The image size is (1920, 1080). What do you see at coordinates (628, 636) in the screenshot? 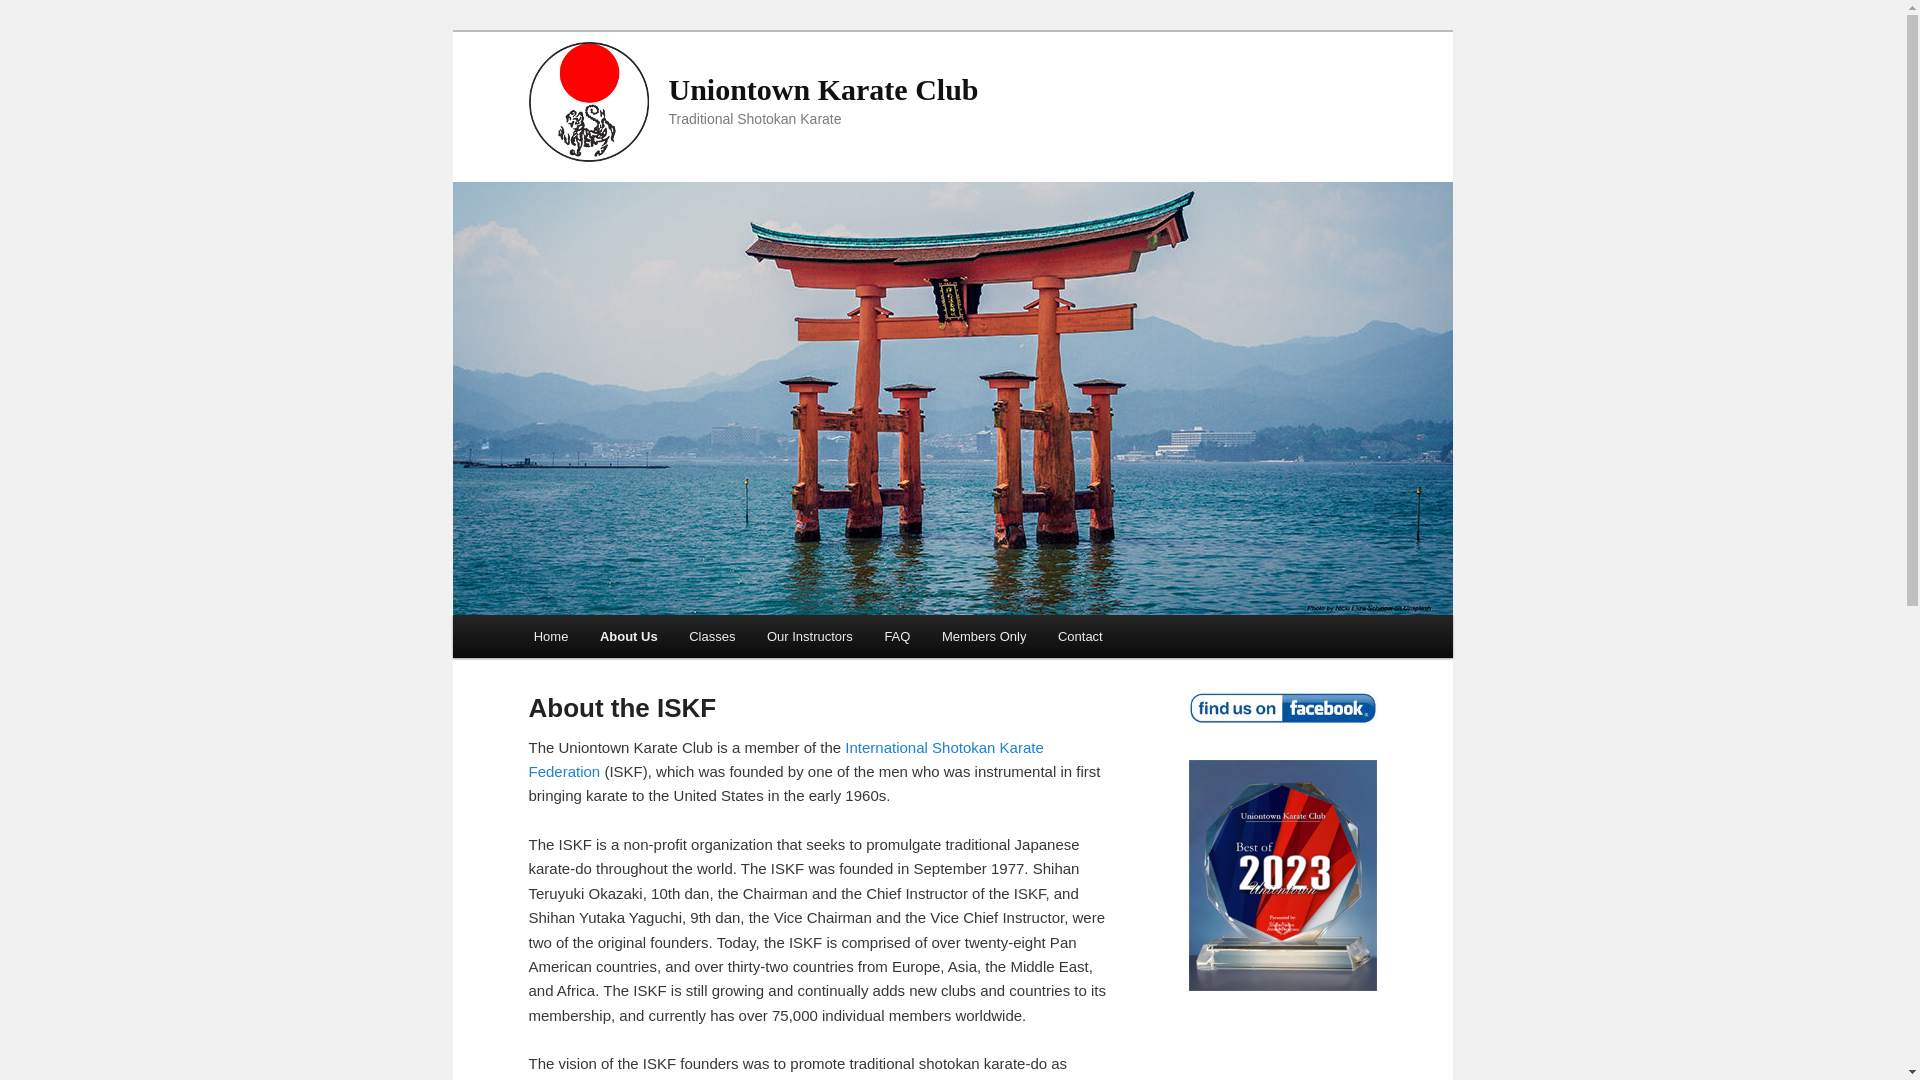
I see `About Us` at bounding box center [628, 636].